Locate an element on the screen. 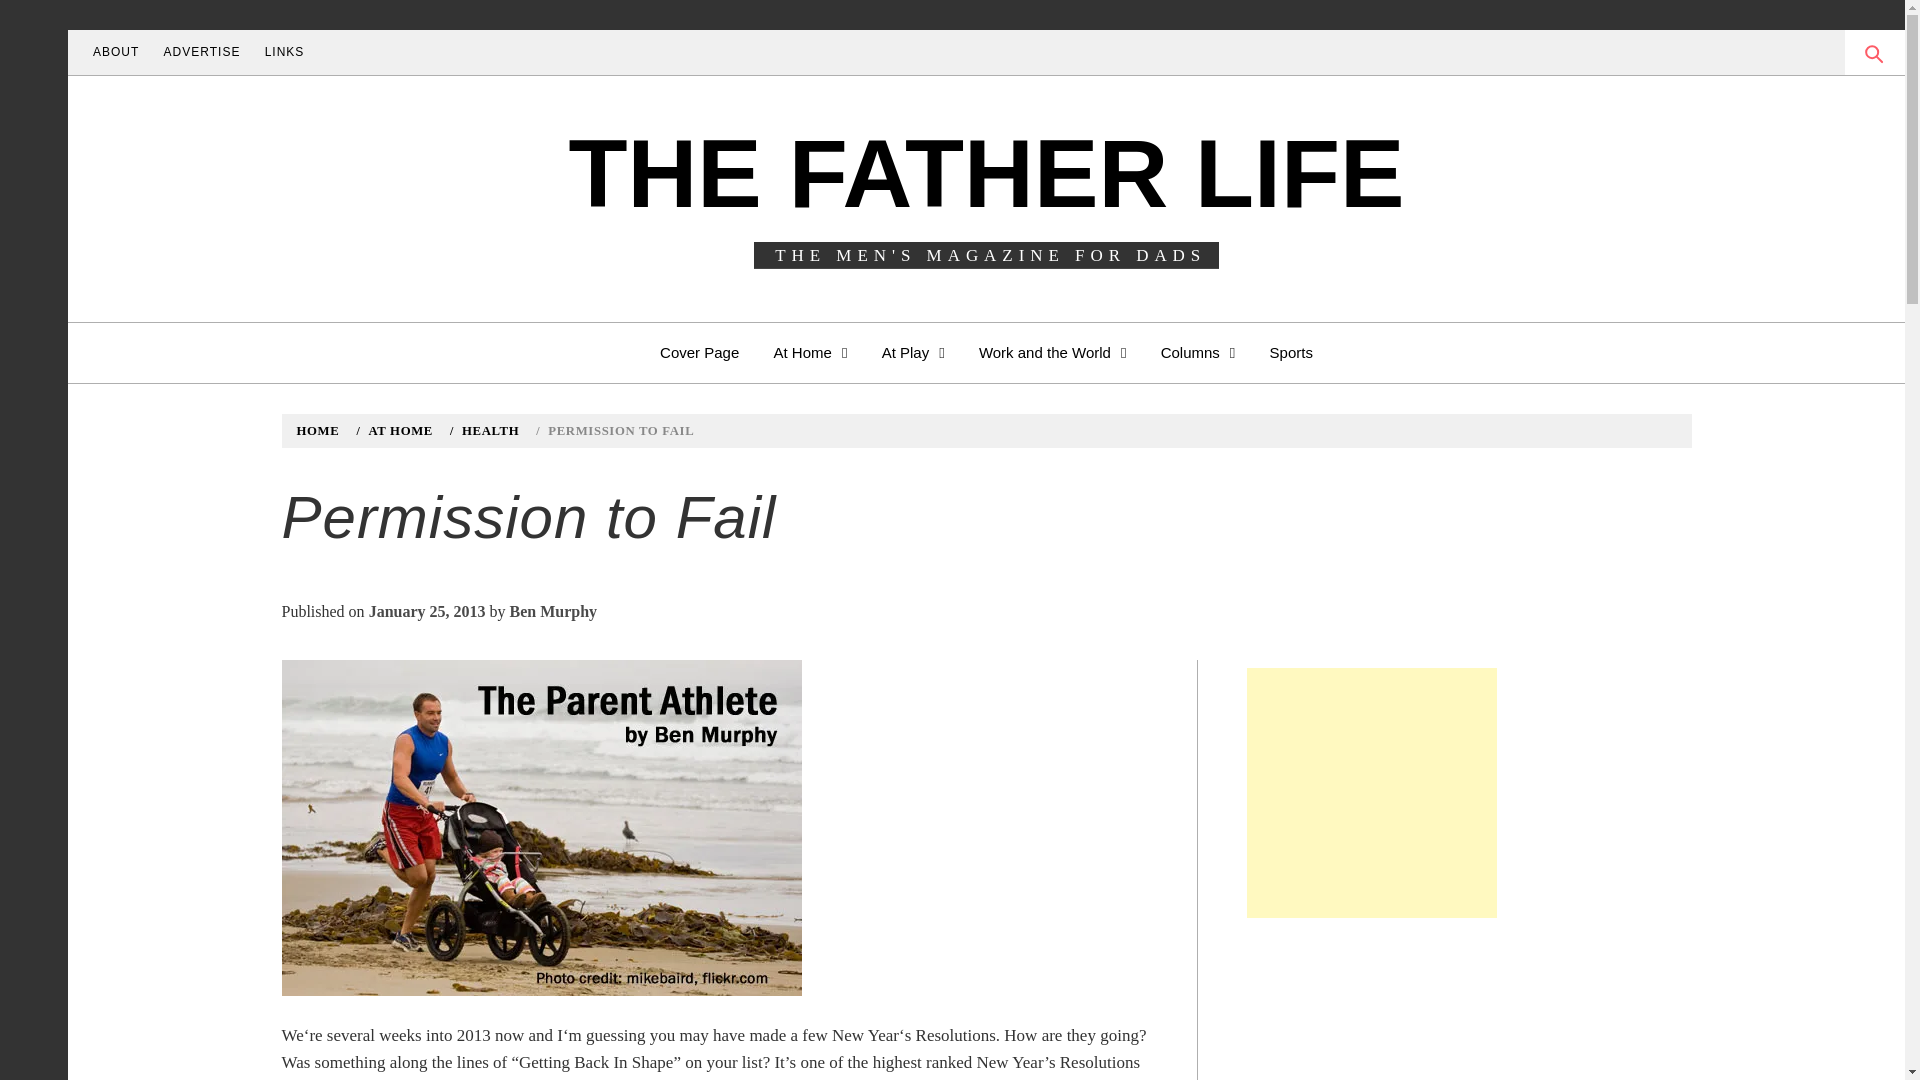  Work and the World is located at coordinates (1052, 352).